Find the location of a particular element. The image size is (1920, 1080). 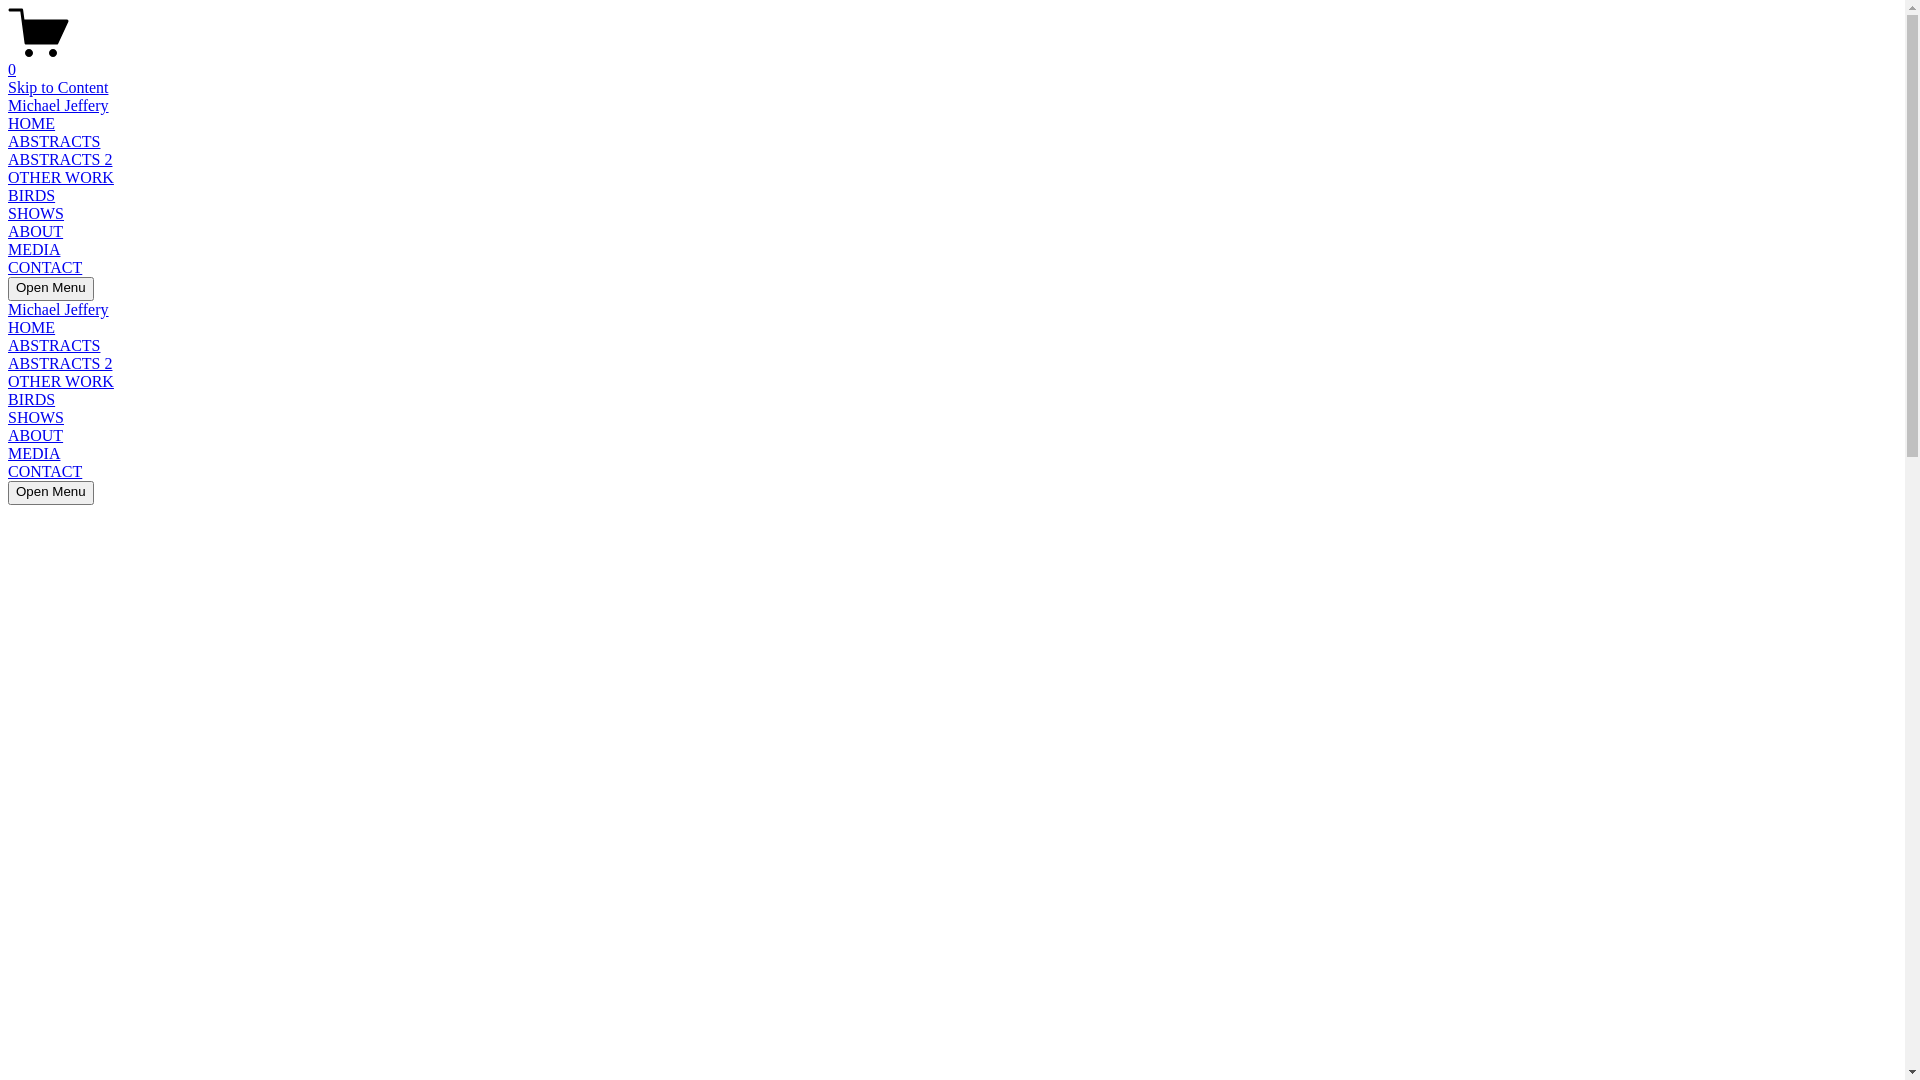

CONTACT is located at coordinates (45, 268).